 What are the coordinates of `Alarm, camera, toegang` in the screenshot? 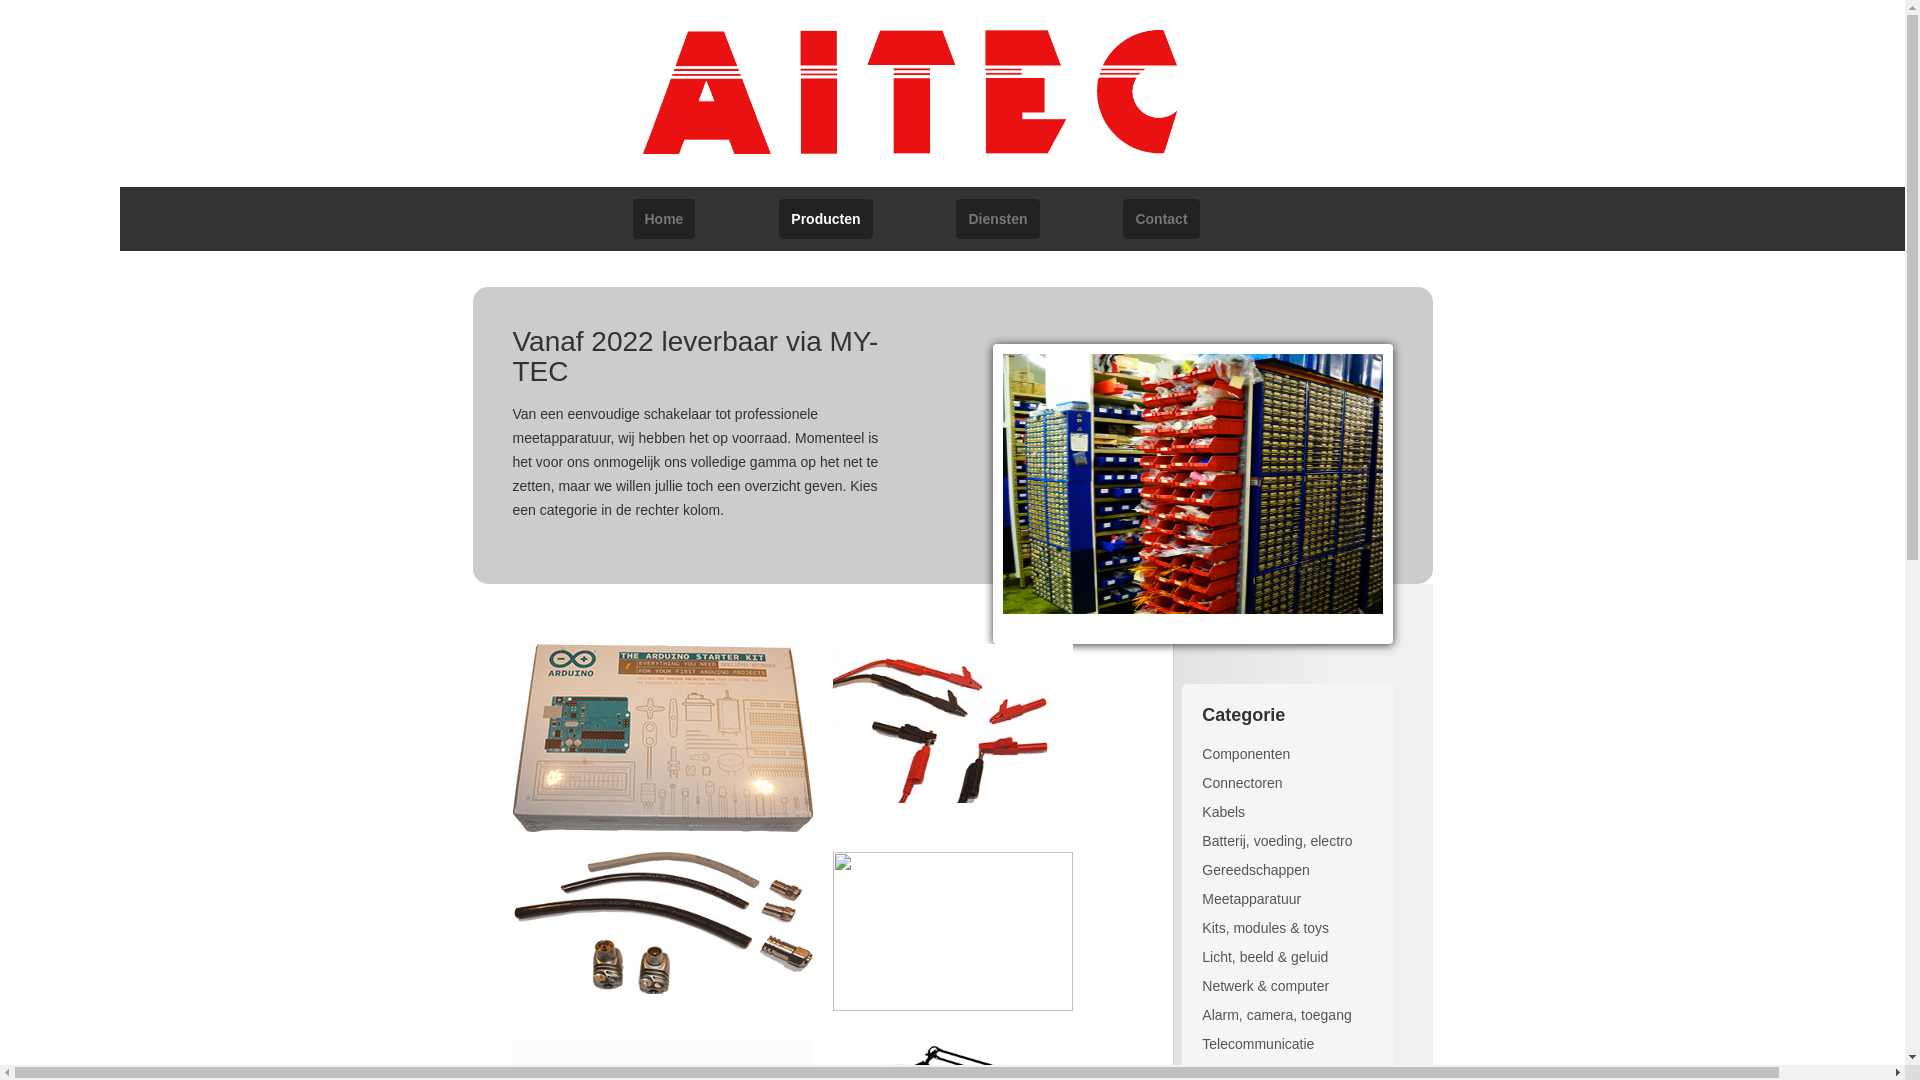 It's located at (1276, 1015).